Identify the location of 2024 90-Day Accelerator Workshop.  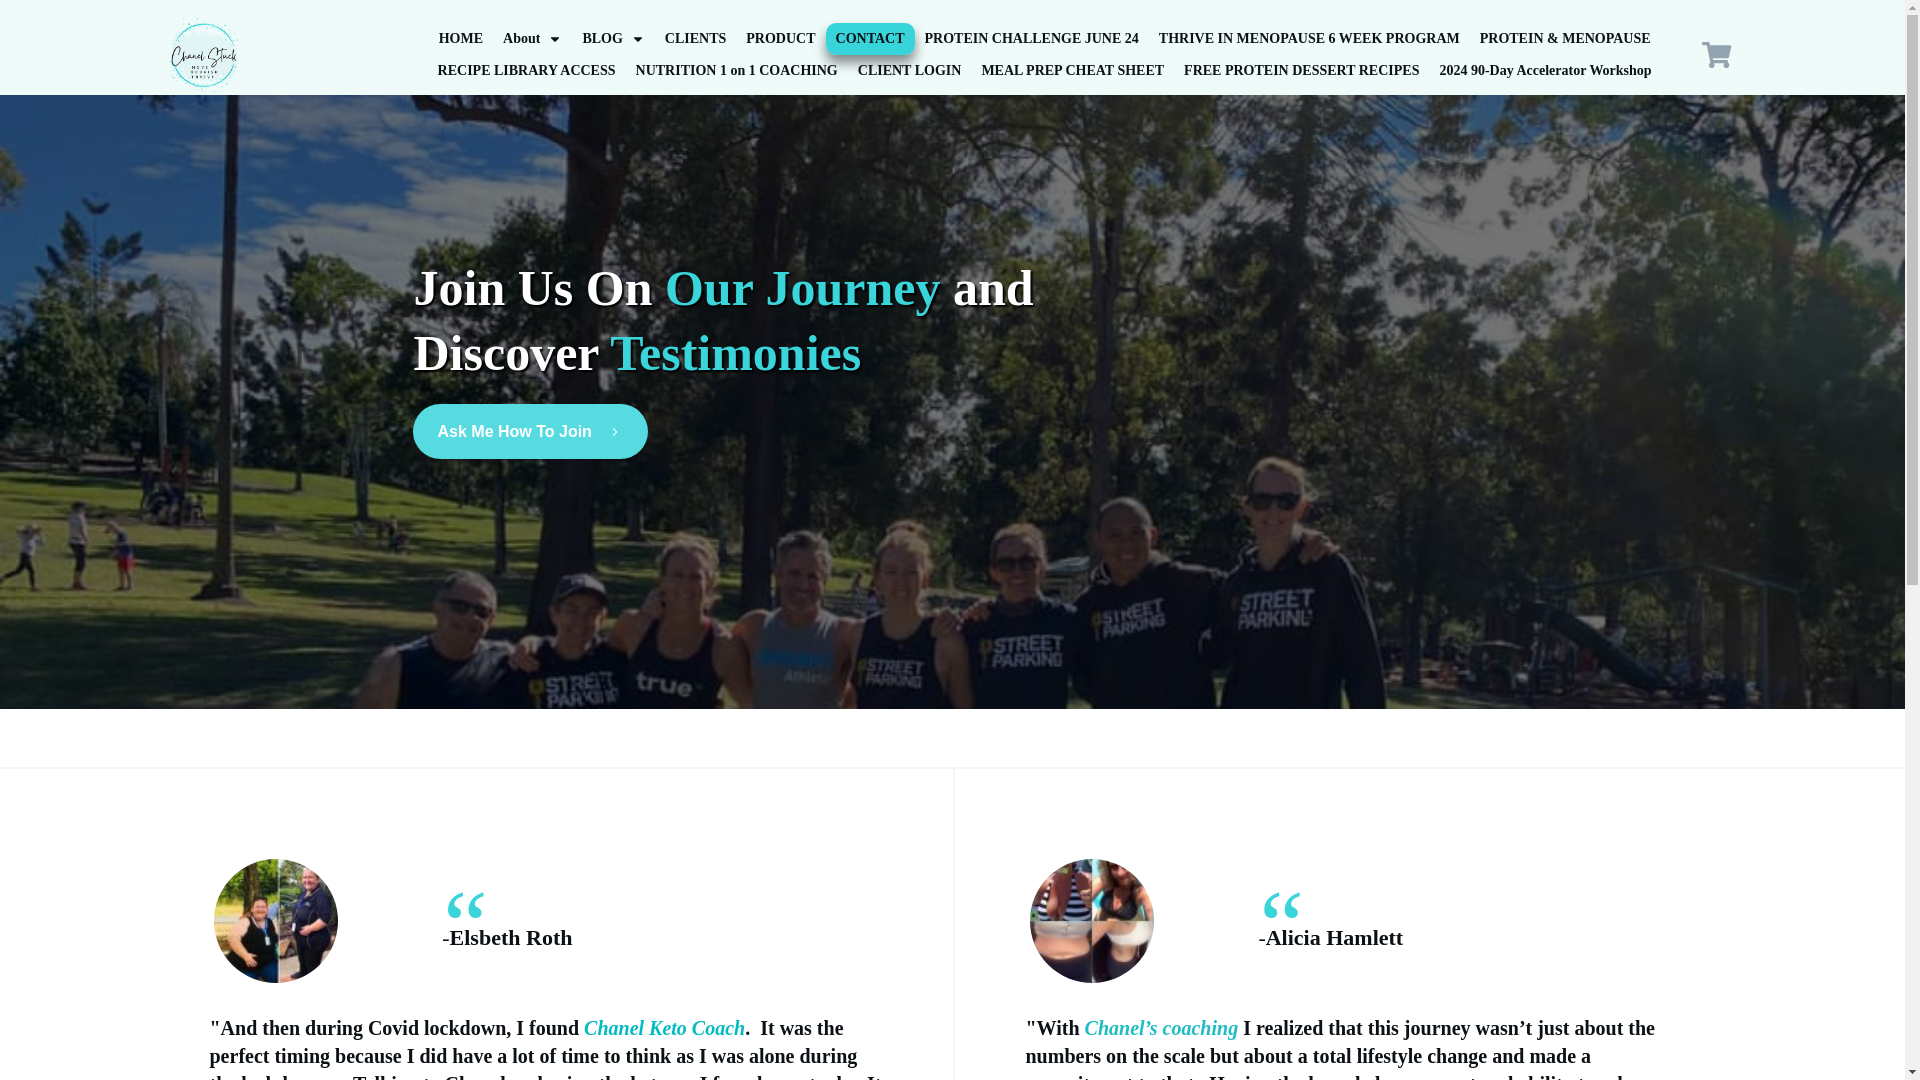
(1544, 71).